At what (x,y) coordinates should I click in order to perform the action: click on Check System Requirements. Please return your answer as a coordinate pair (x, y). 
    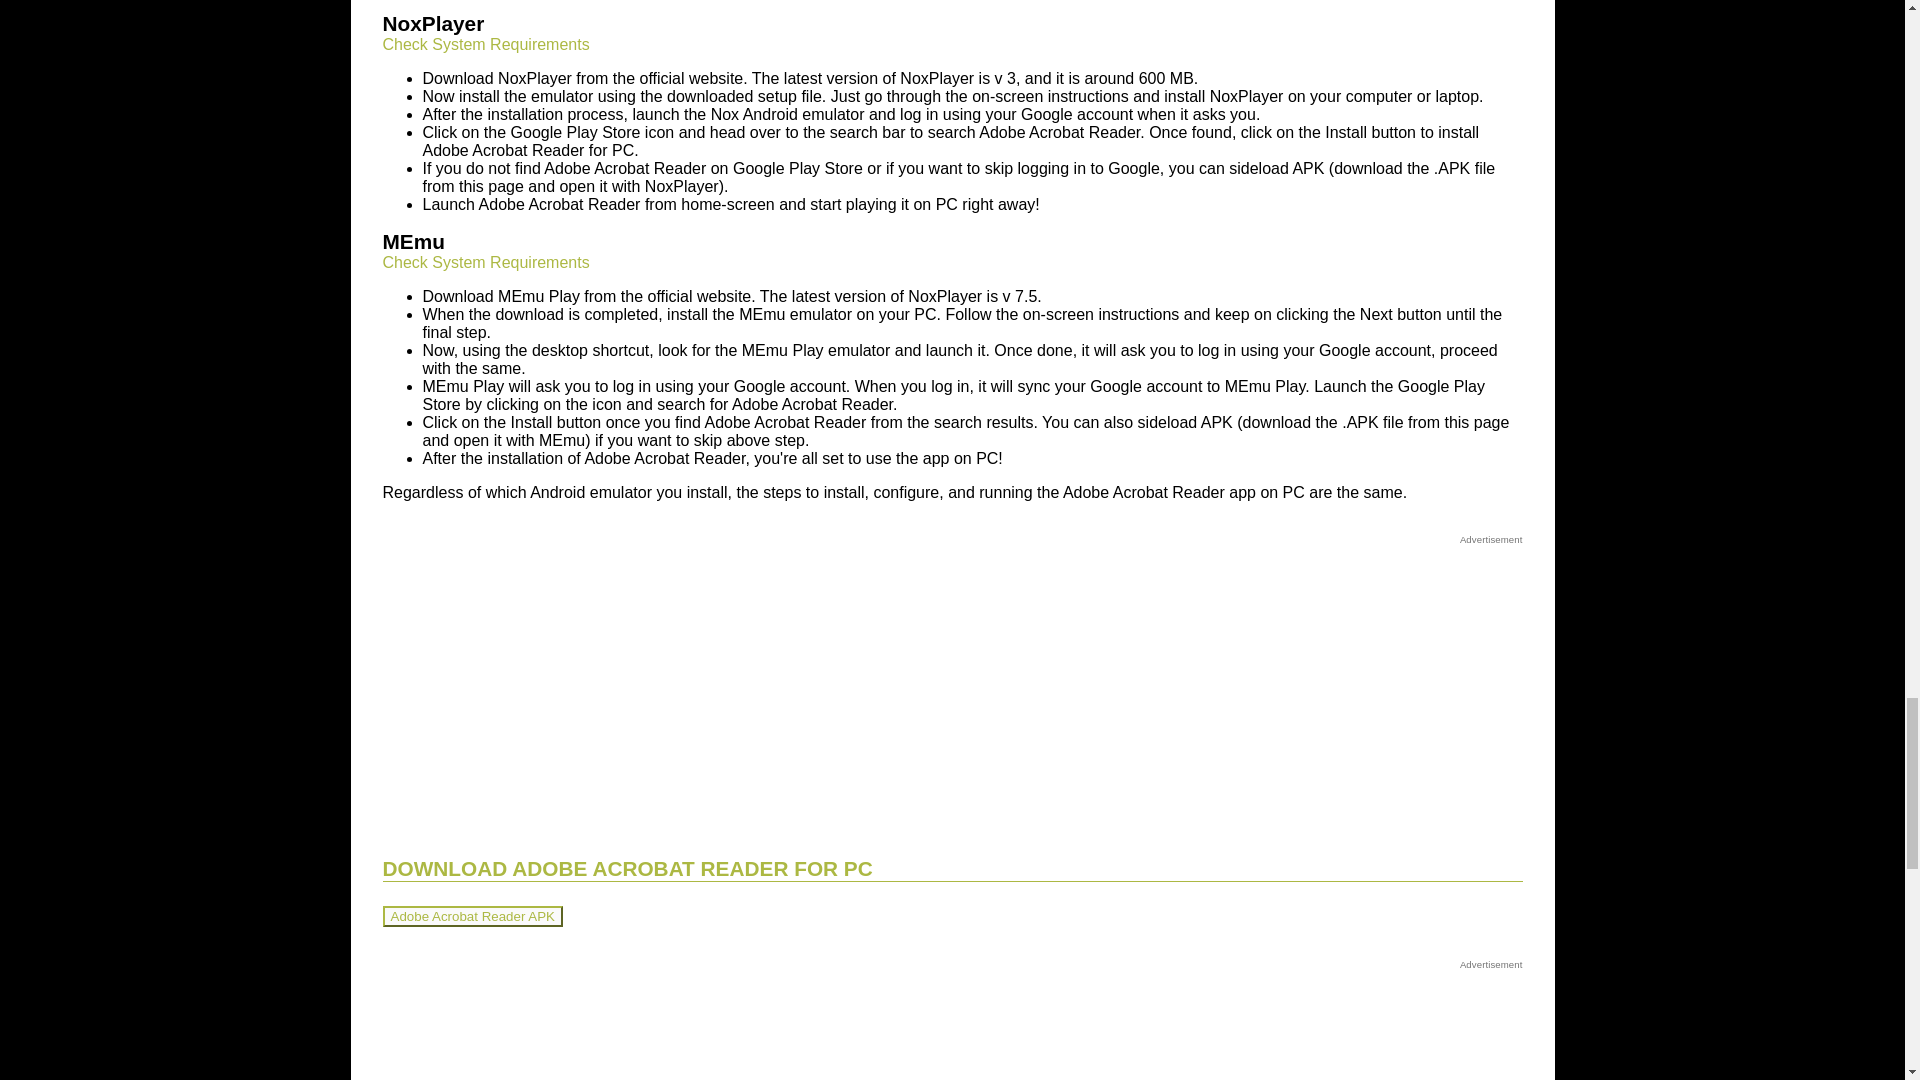
    Looking at the image, I should click on (486, 262).